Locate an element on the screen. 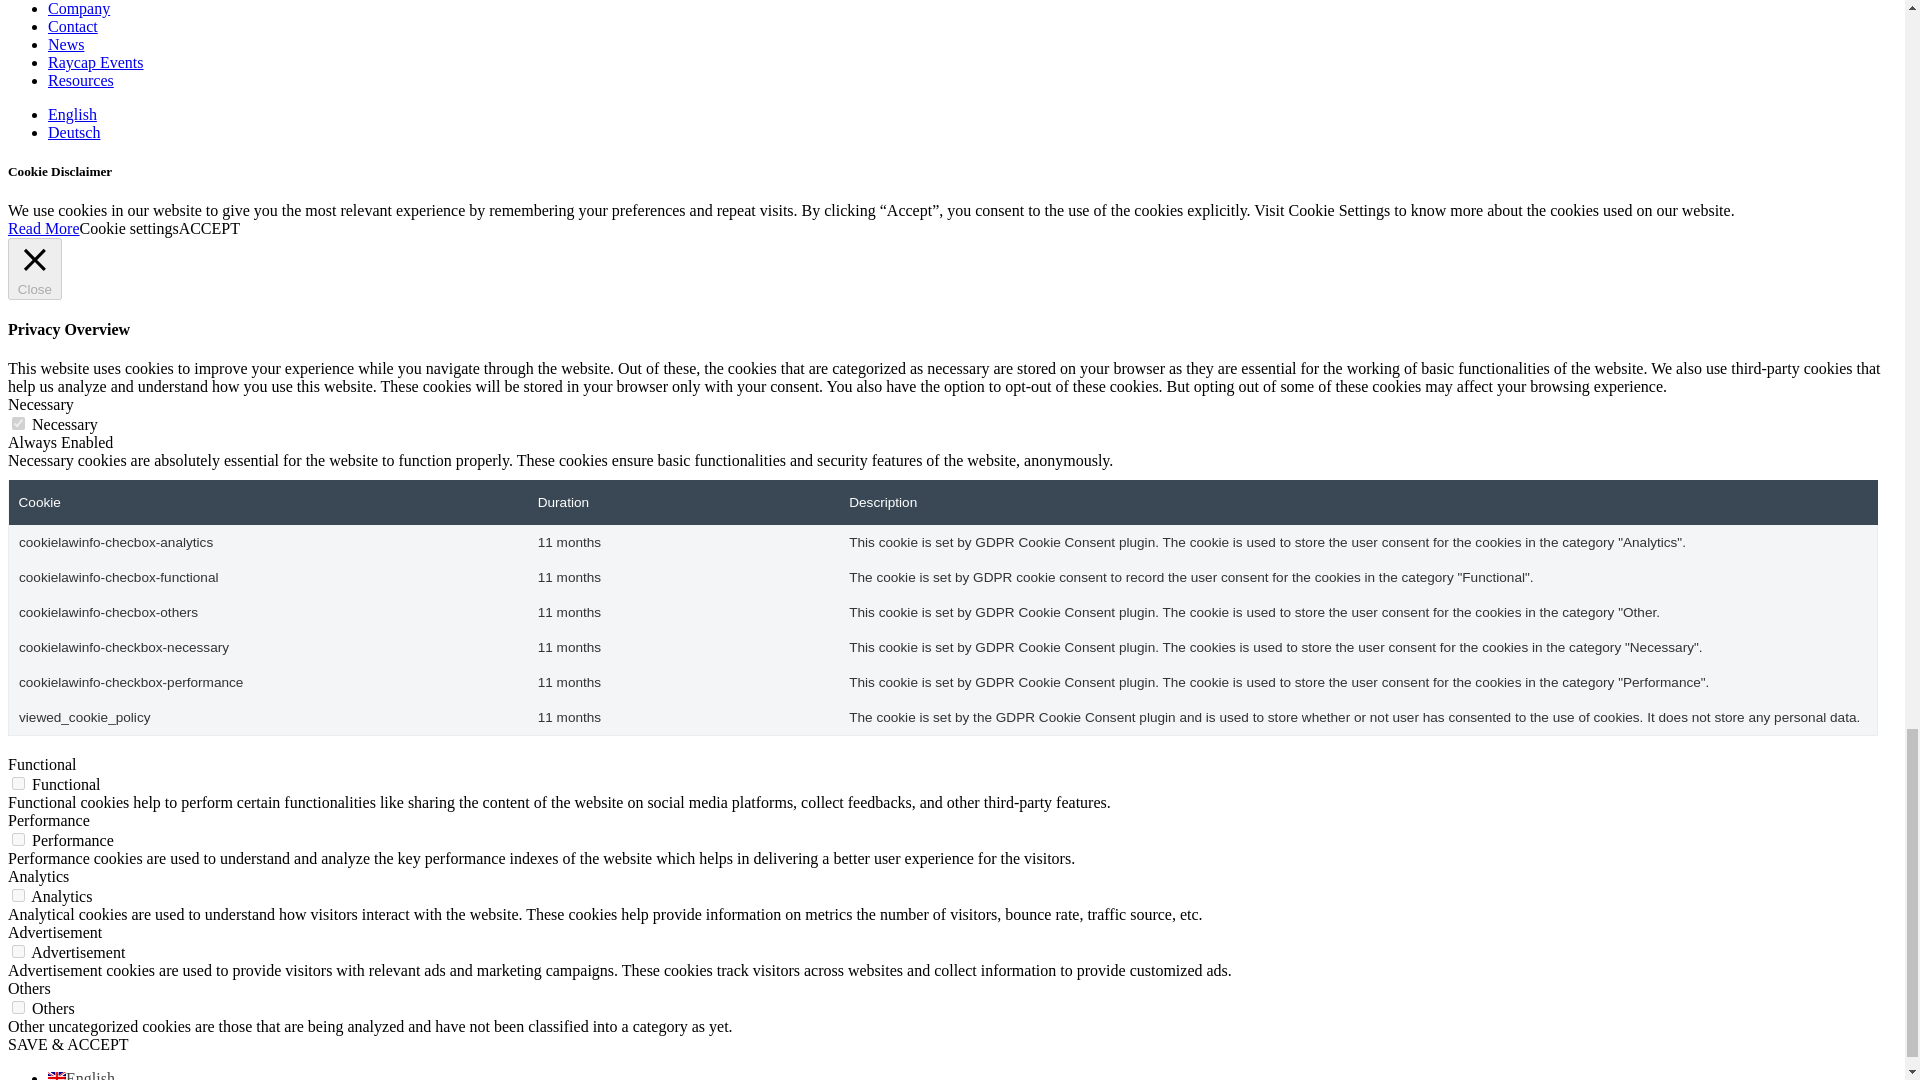 Image resolution: width=1920 pixels, height=1080 pixels. on is located at coordinates (18, 838).